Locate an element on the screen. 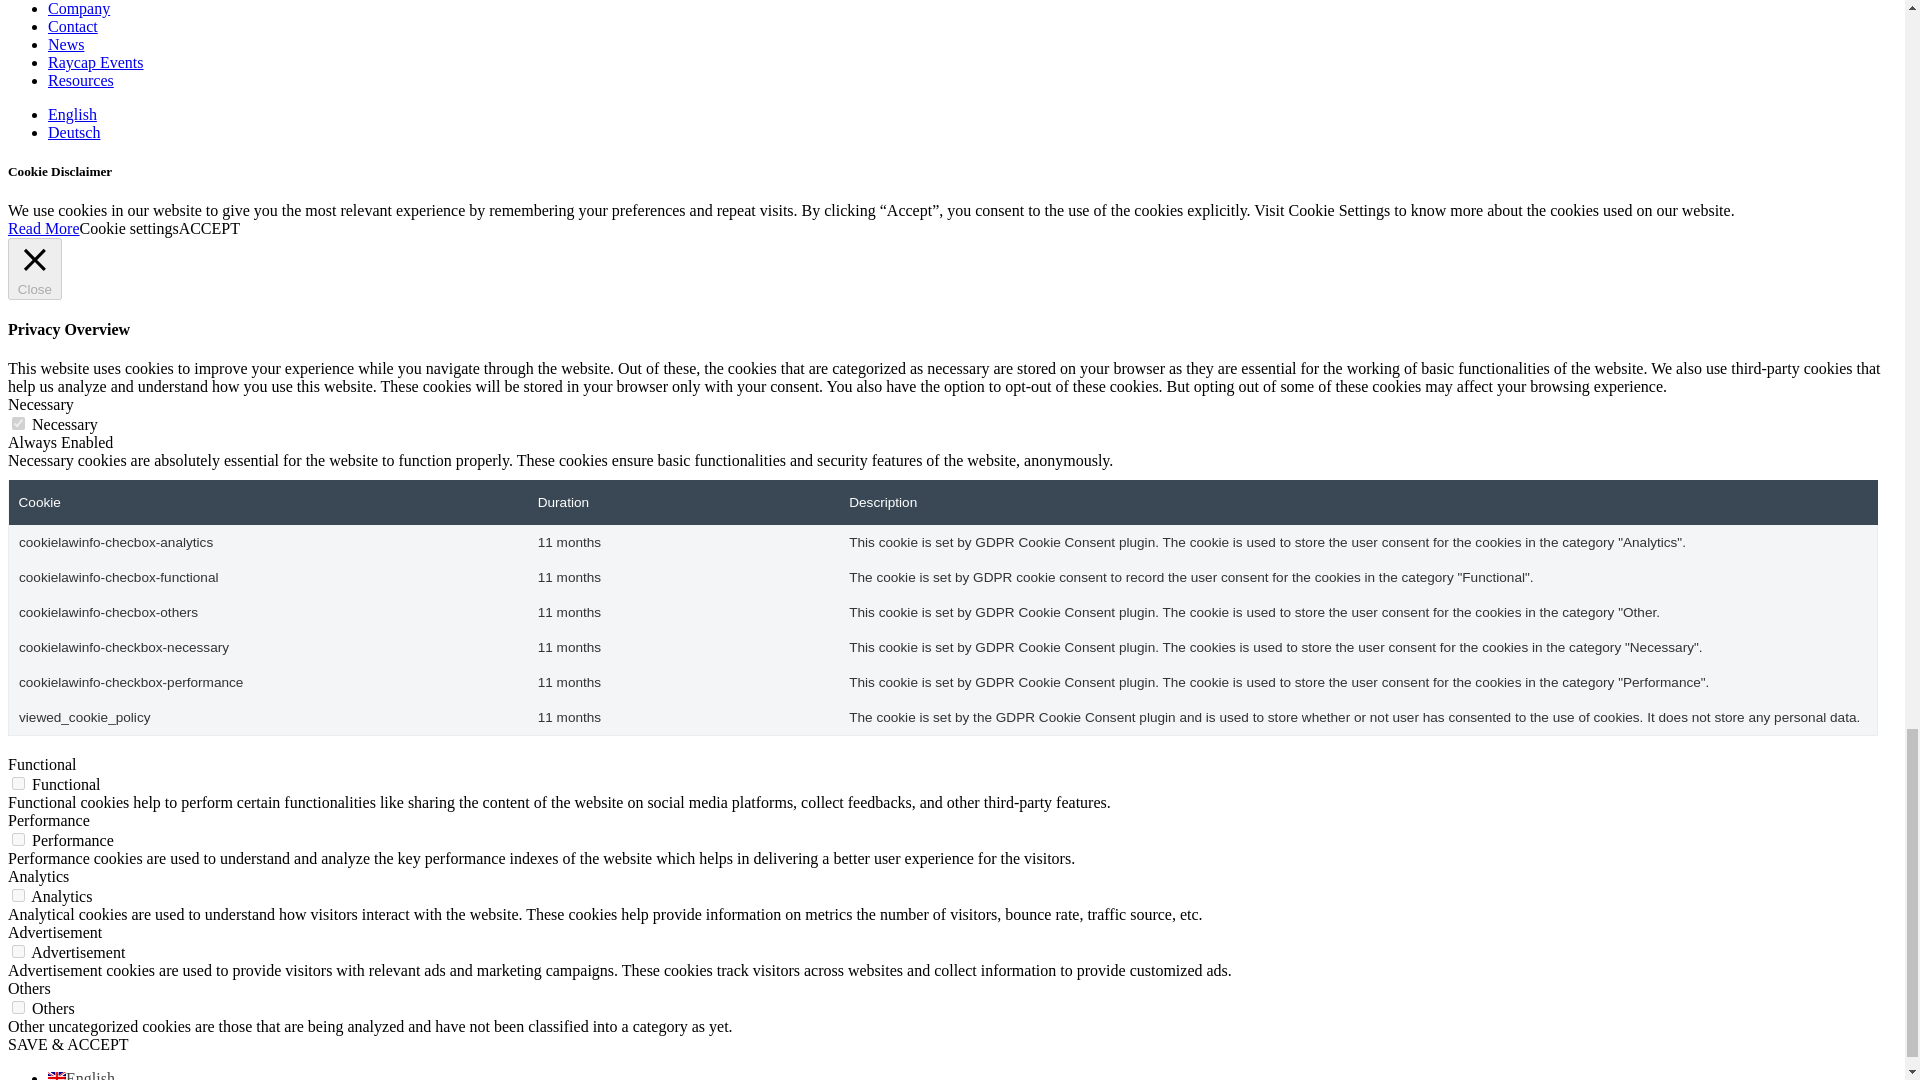 Image resolution: width=1920 pixels, height=1080 pixels. on is located at coordinates (18, 838).